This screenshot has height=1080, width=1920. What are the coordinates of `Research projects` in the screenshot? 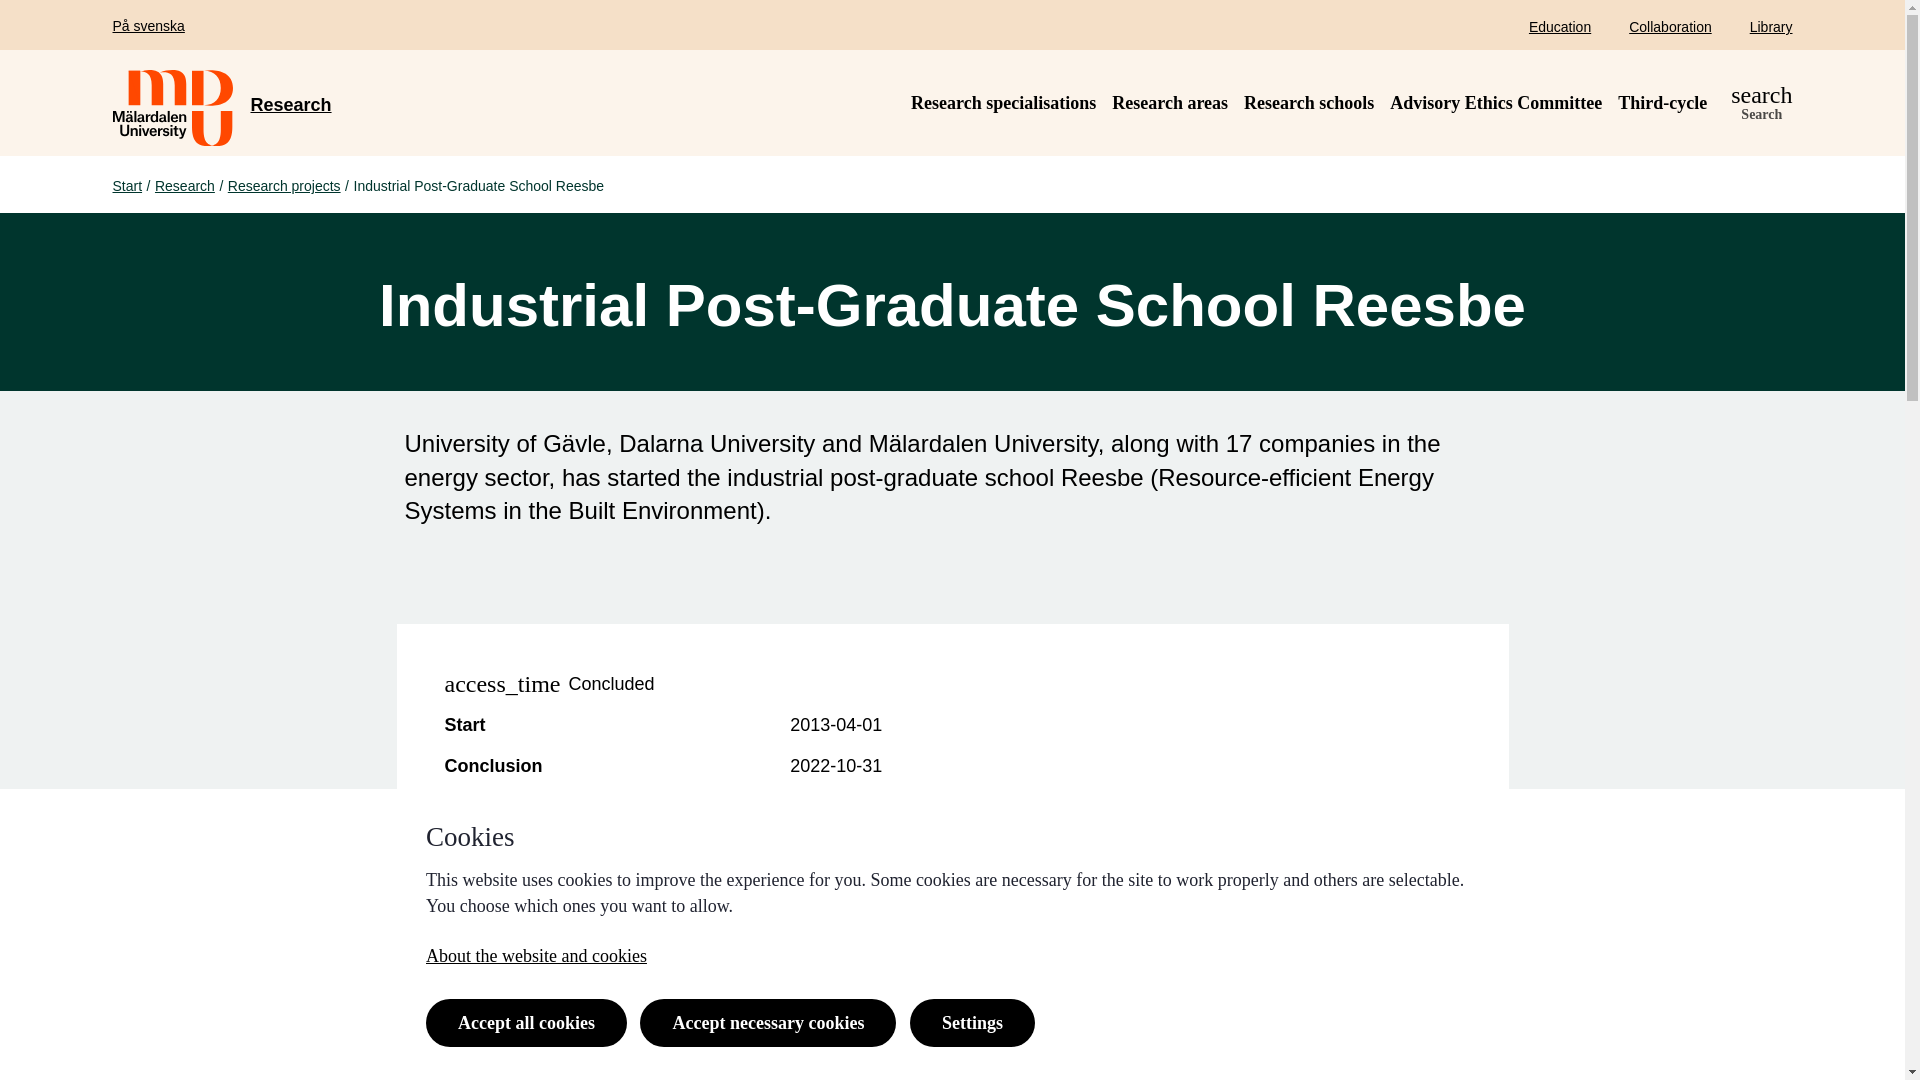 It's located at (768, 1022).